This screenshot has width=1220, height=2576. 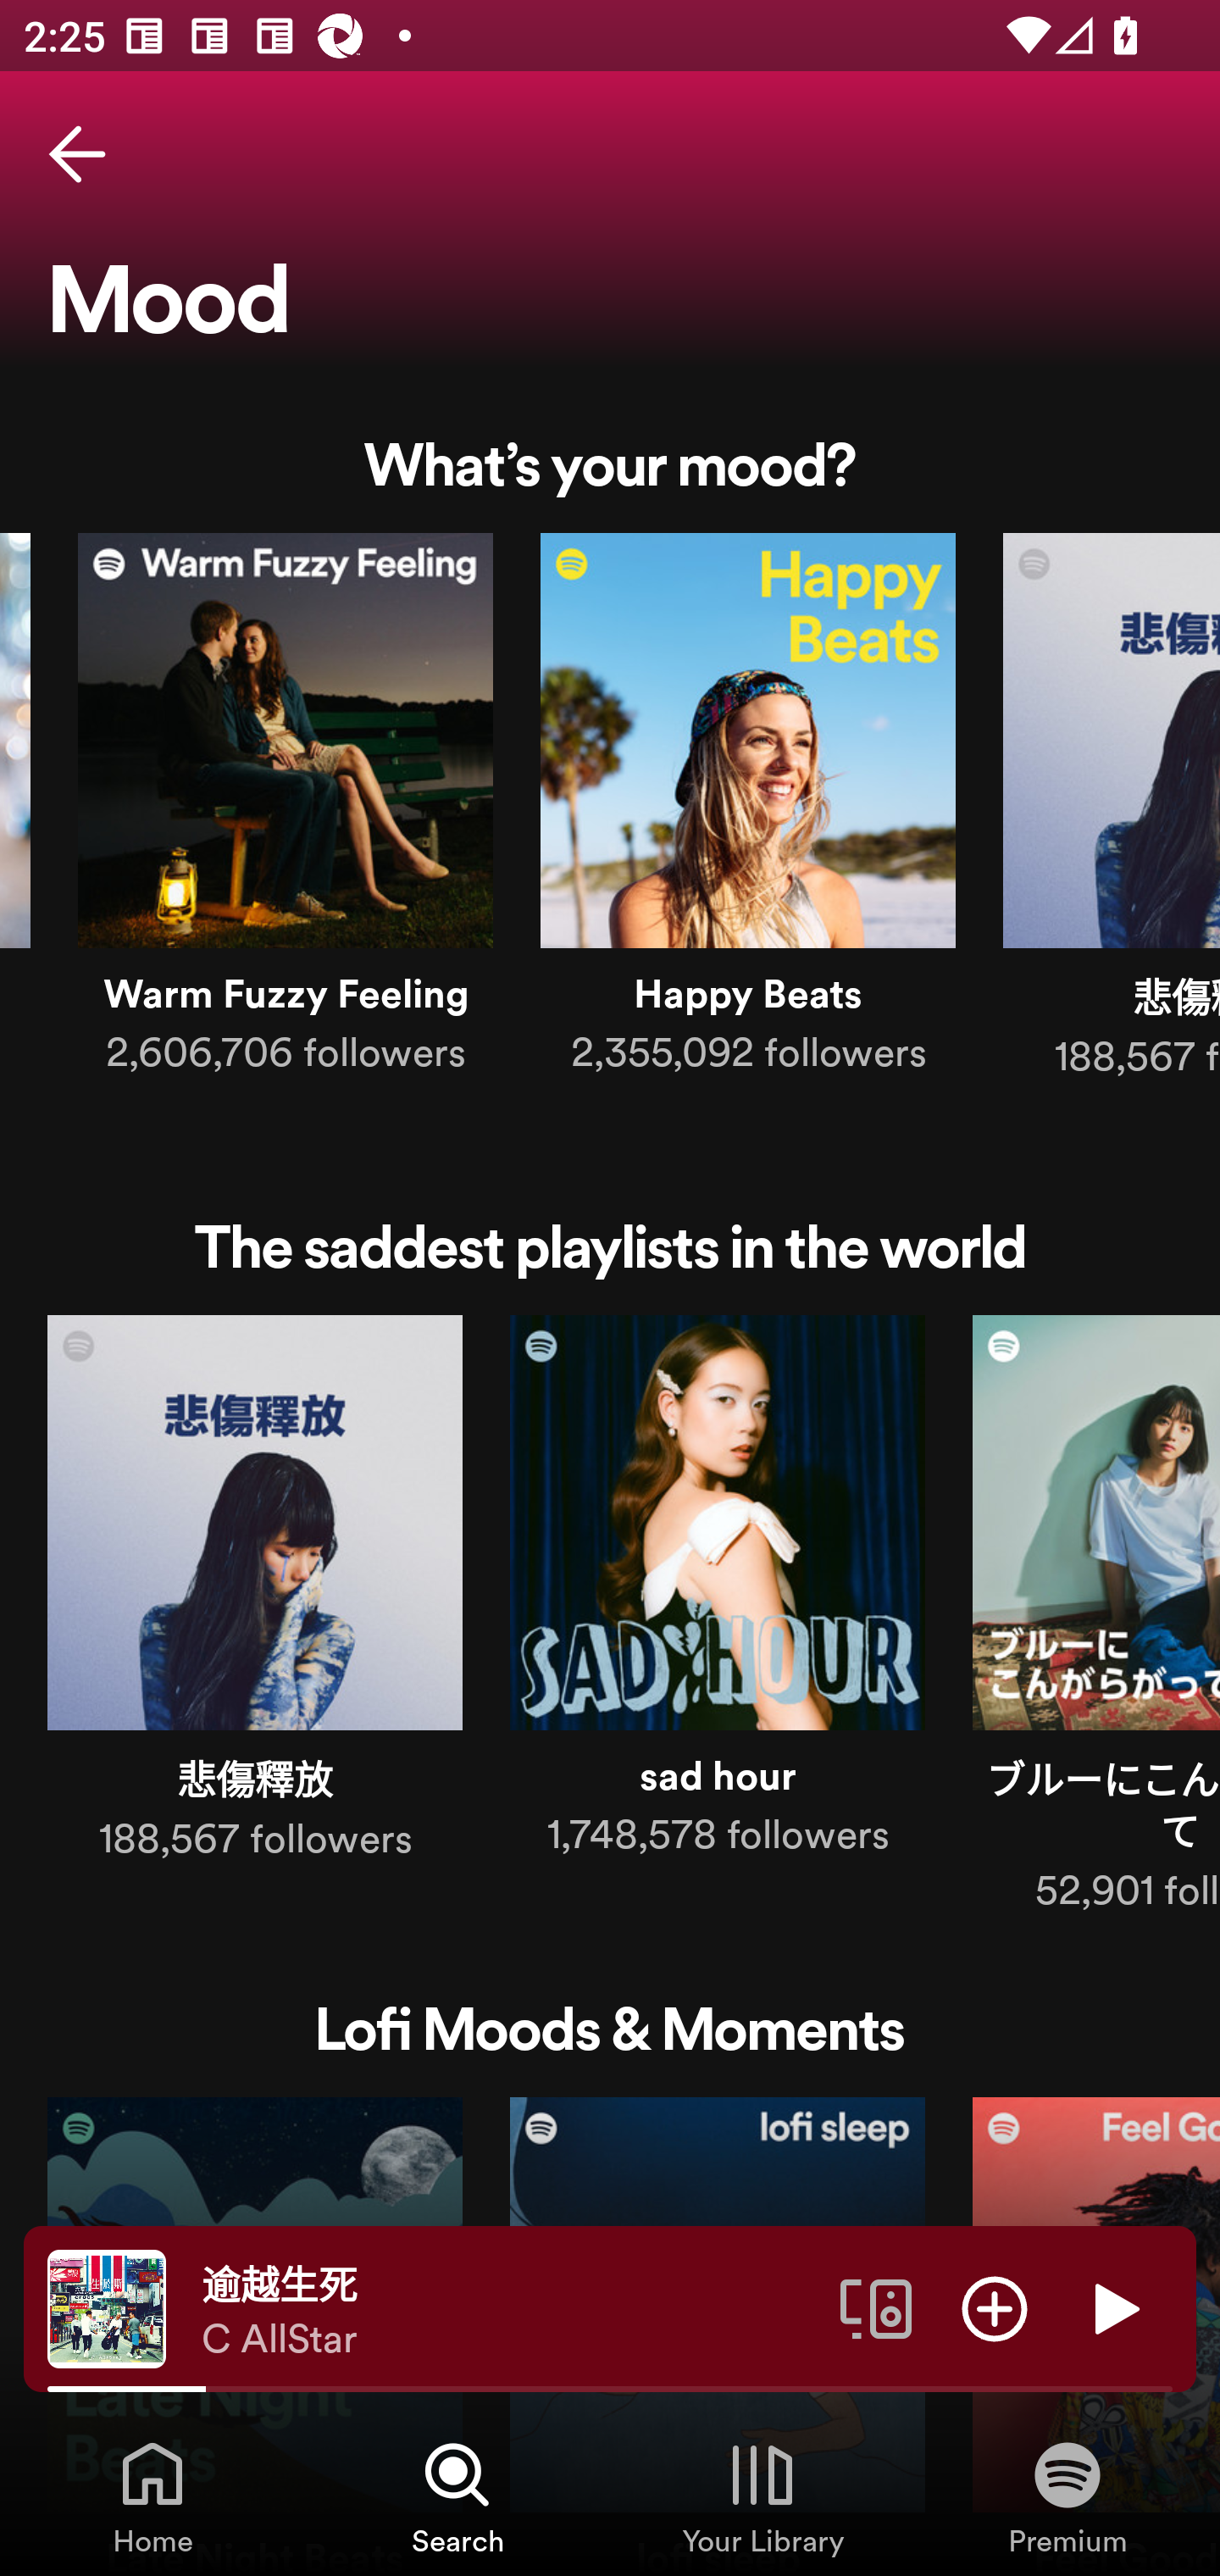 What do you see at coordinates (254, 1596) in the screenshot?
I see `悲傷釋放
188,567 followers 悲傷釋放 188,567 followers` at bounding box center [254, 1596].